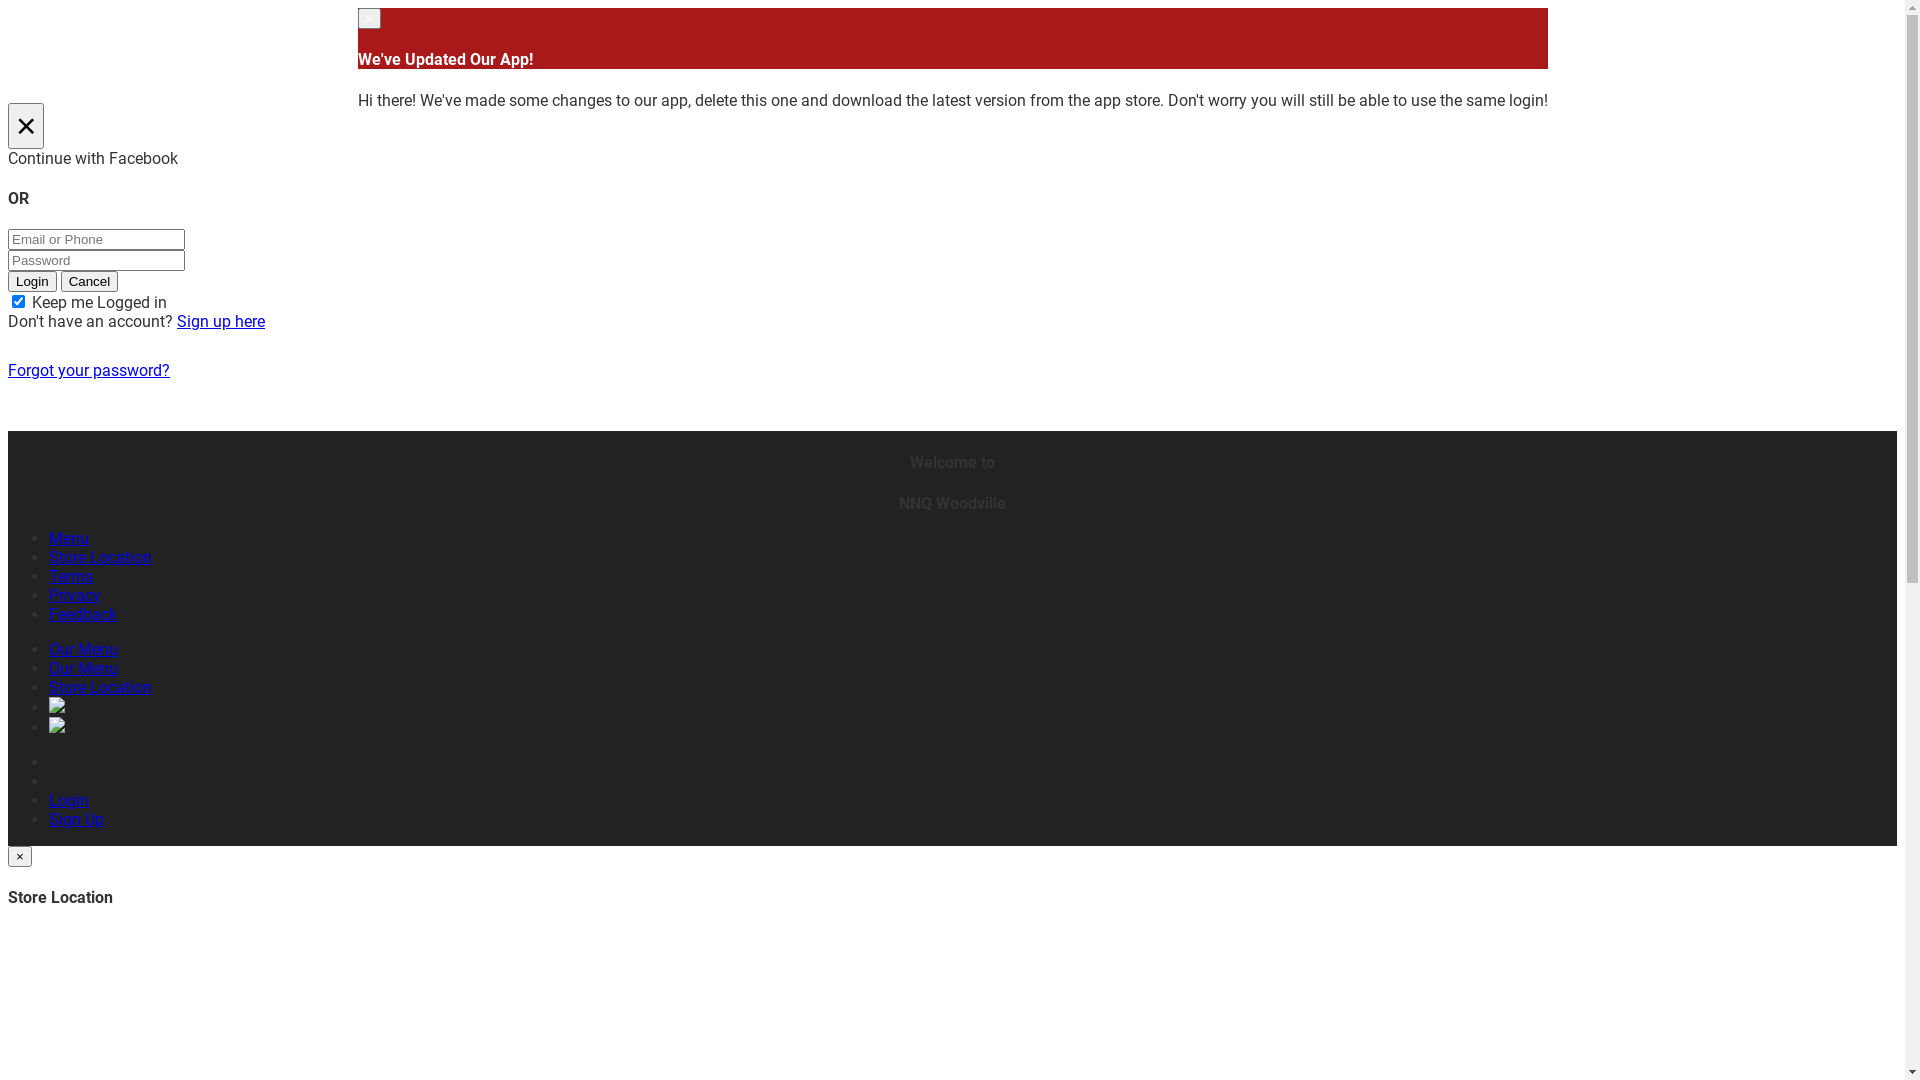  I want to click on Cancel, so click(90, 282).